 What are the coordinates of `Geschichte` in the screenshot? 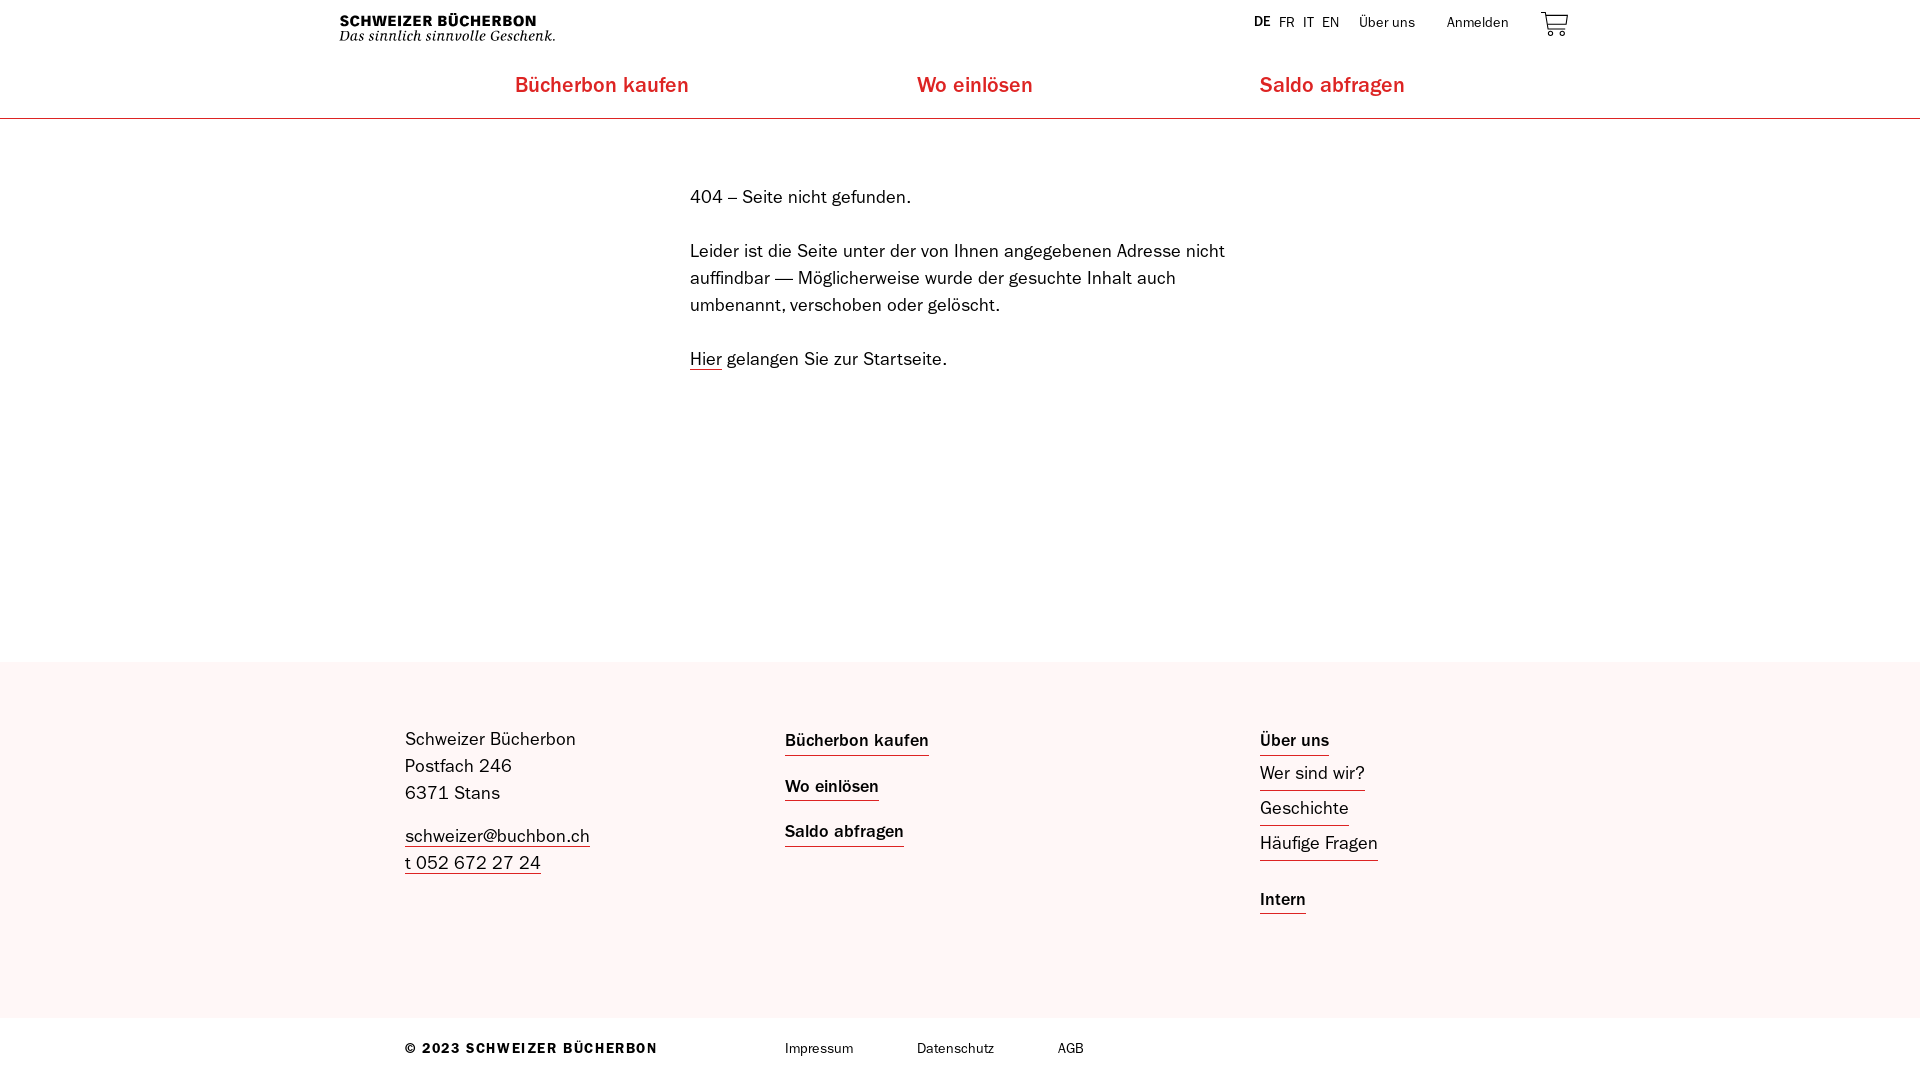 It's located at (1304, 808).